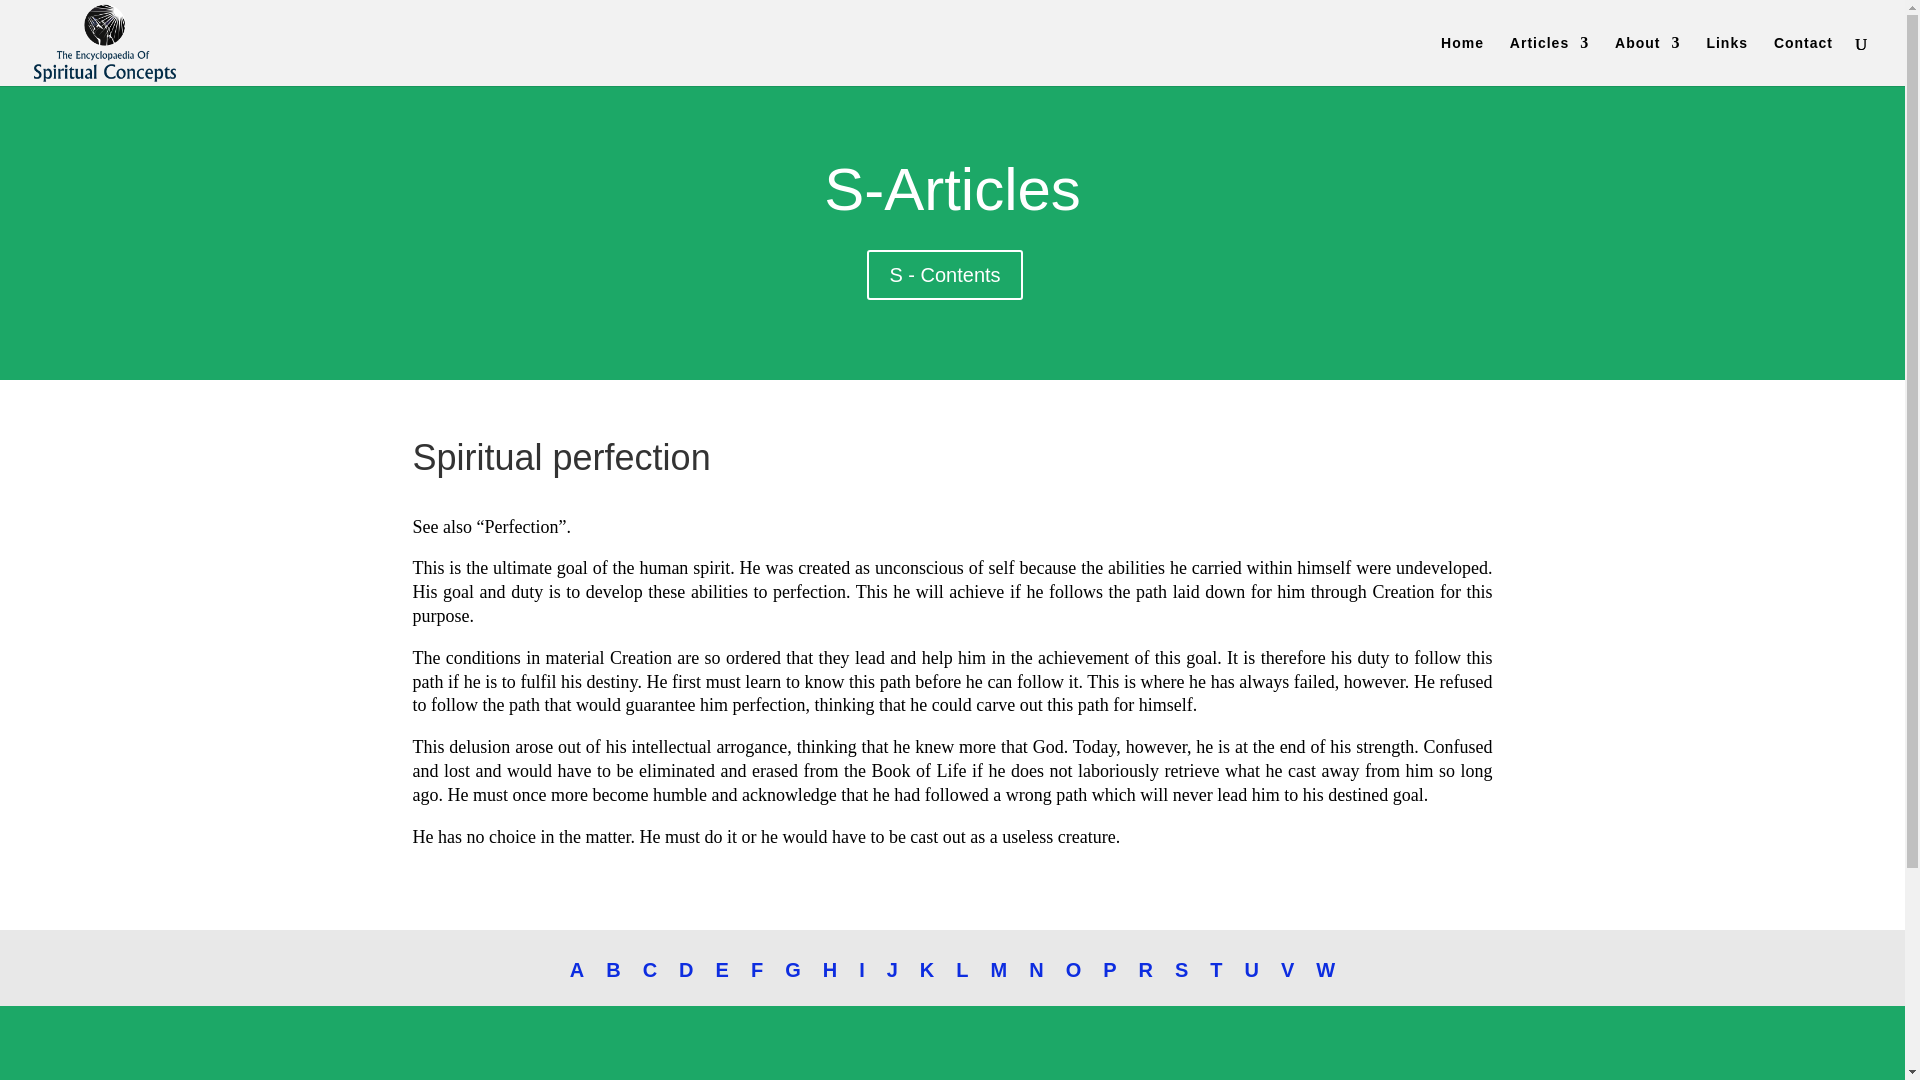 This screenshot has height=1080, width=1920. Describe the element at coordinates (1549, 60) in the screenshot. I see `Articles` at that location.